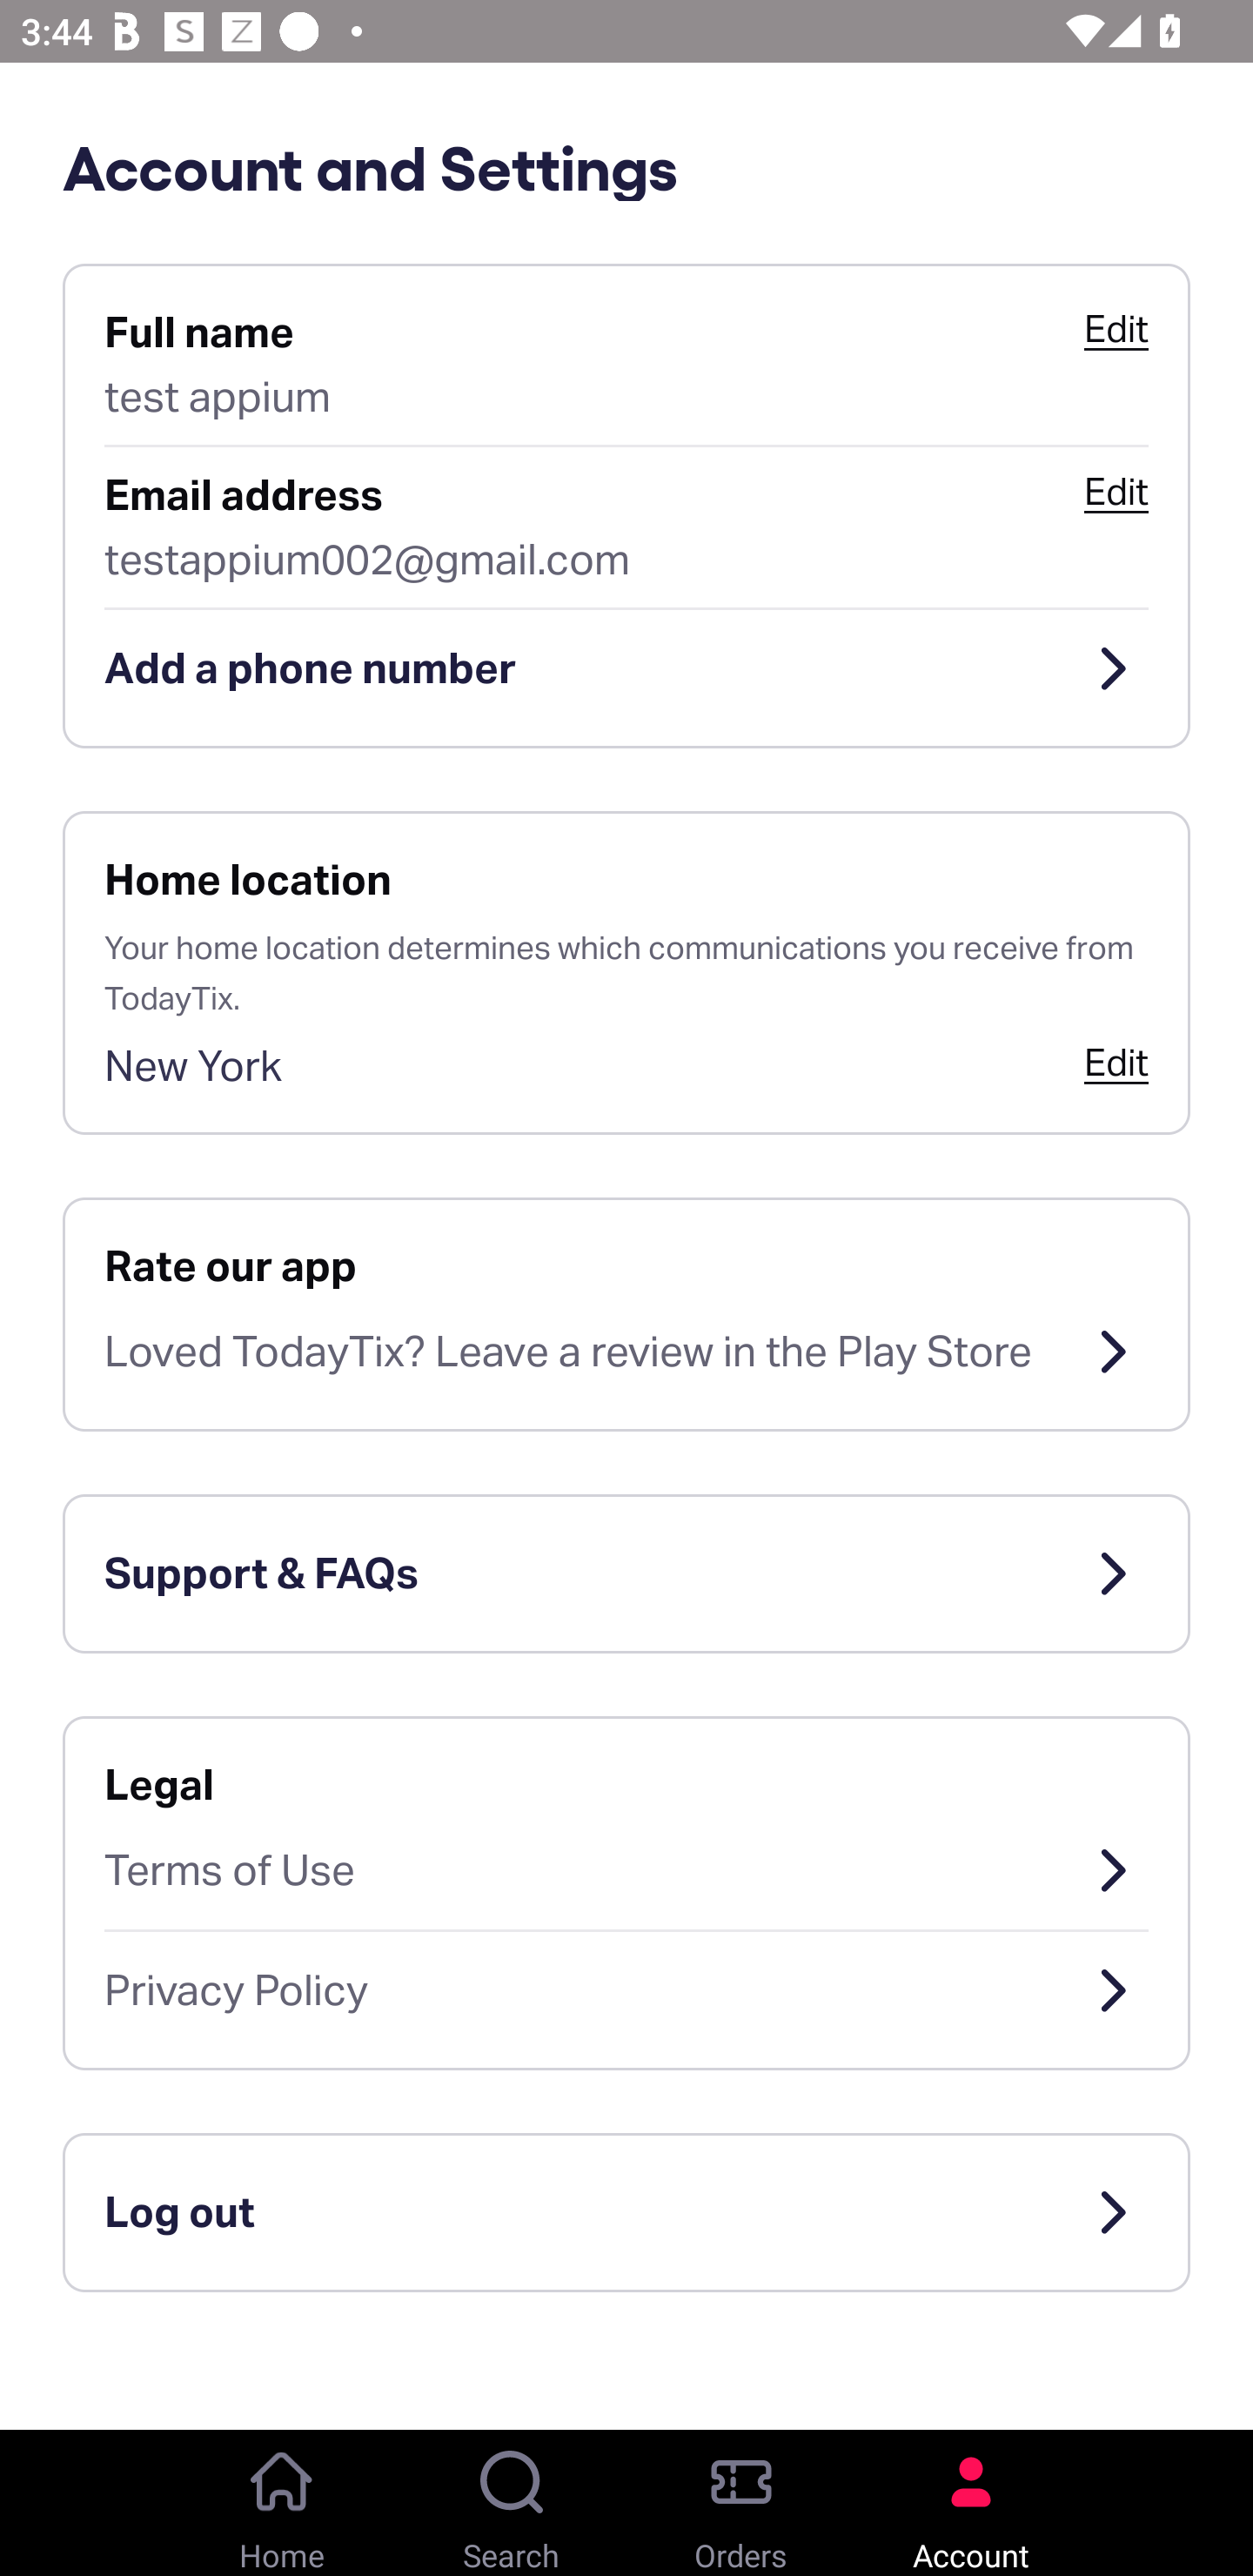  Describe the element at coordinates (626, 1352) in the screenshot. I see `Loved TodayTix? Leave a review in the Play Store` at that location.